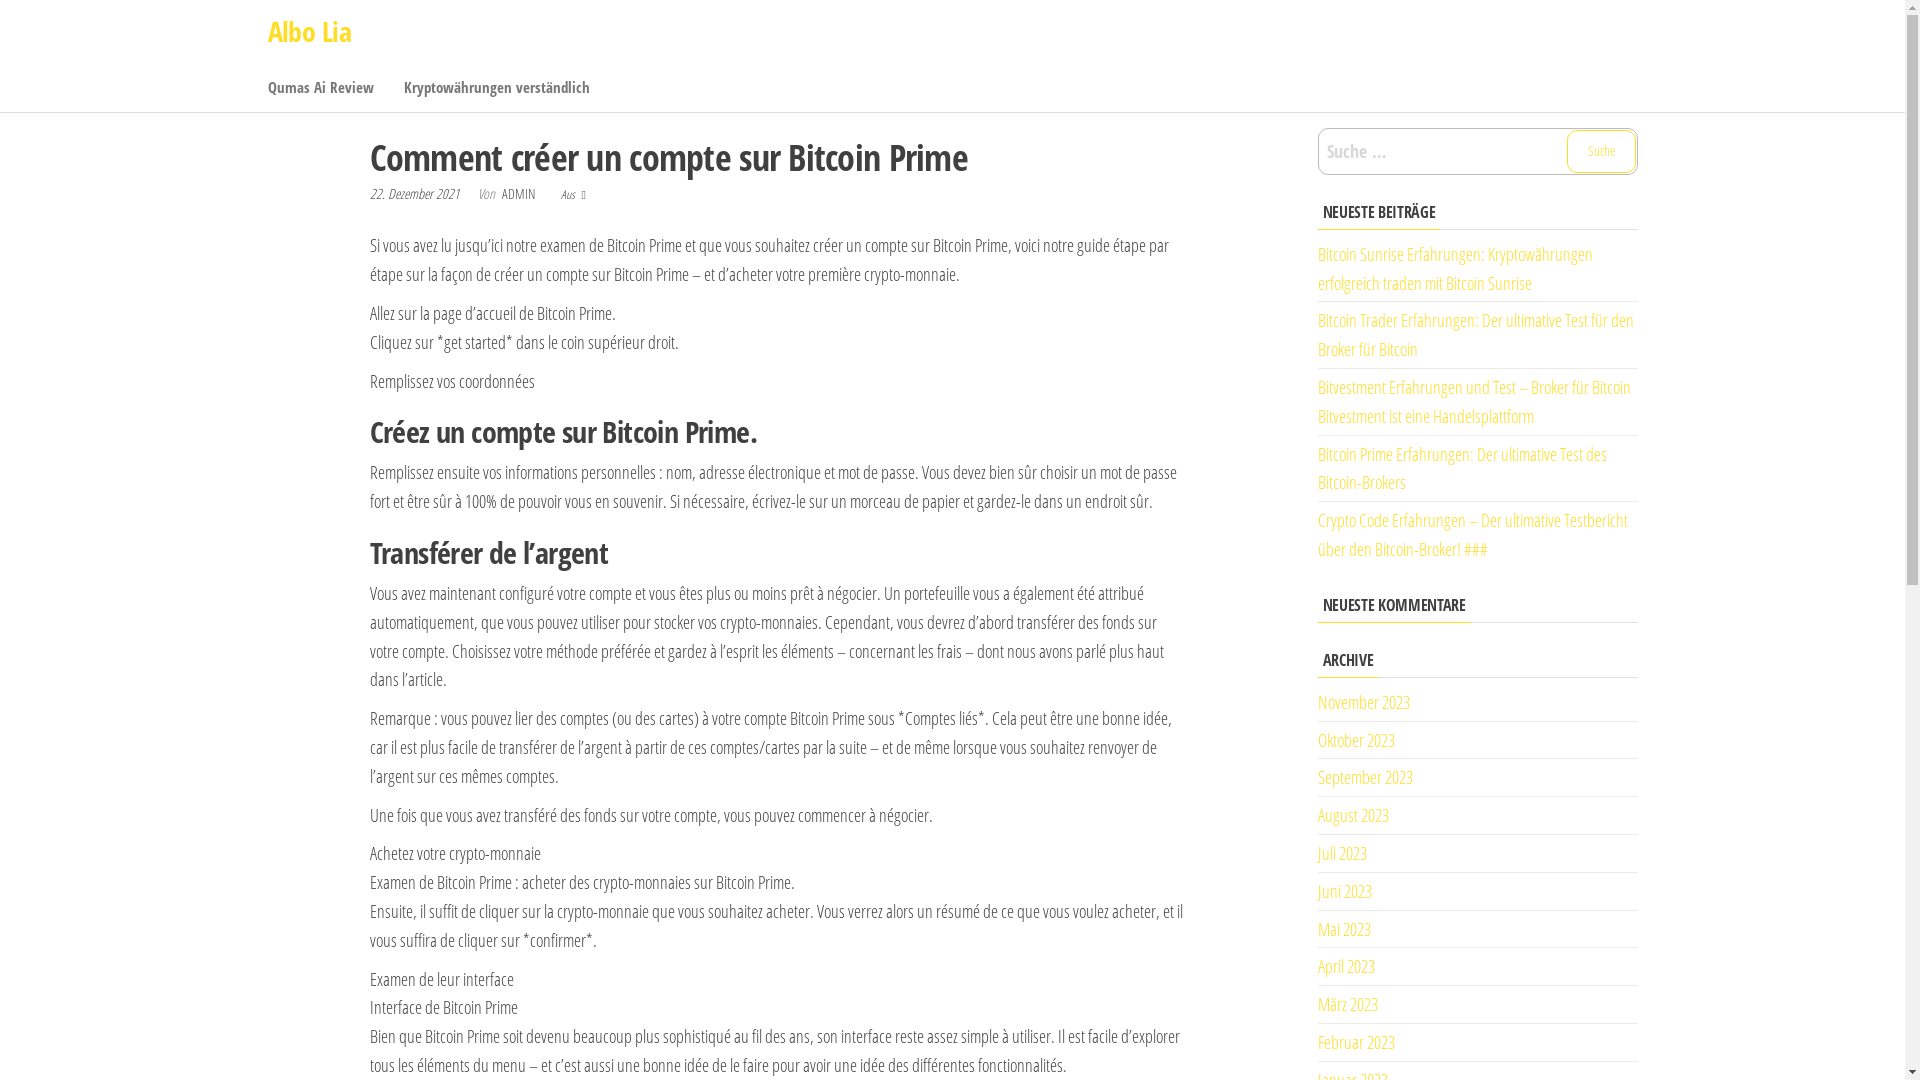 The height and width of the screenshot is (1080, 1920). What do you see at coordinates (320, 87) in the screenshot?
I see `Qumas Ai Review` at bounding box center [320, 87].